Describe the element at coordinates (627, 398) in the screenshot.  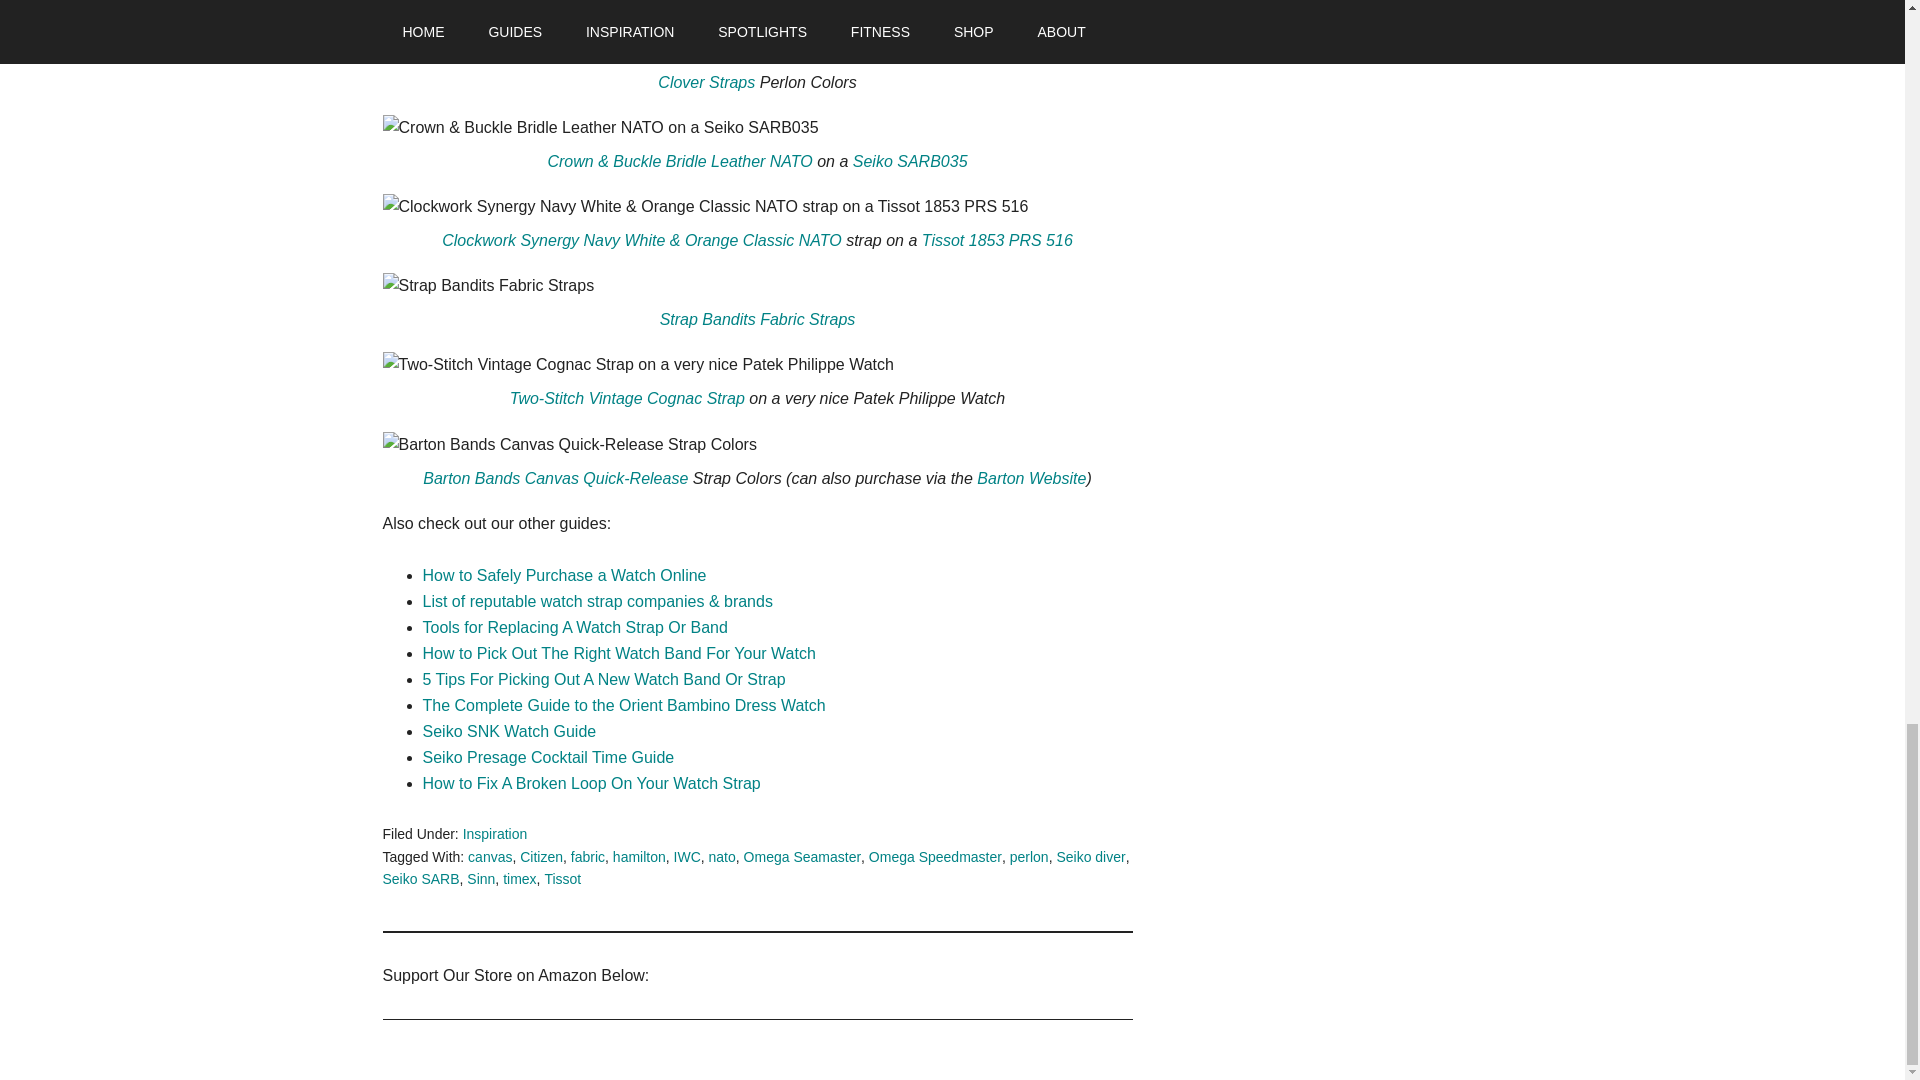
I see `Two-Stitch Vintage Cognac Strap` at that location.